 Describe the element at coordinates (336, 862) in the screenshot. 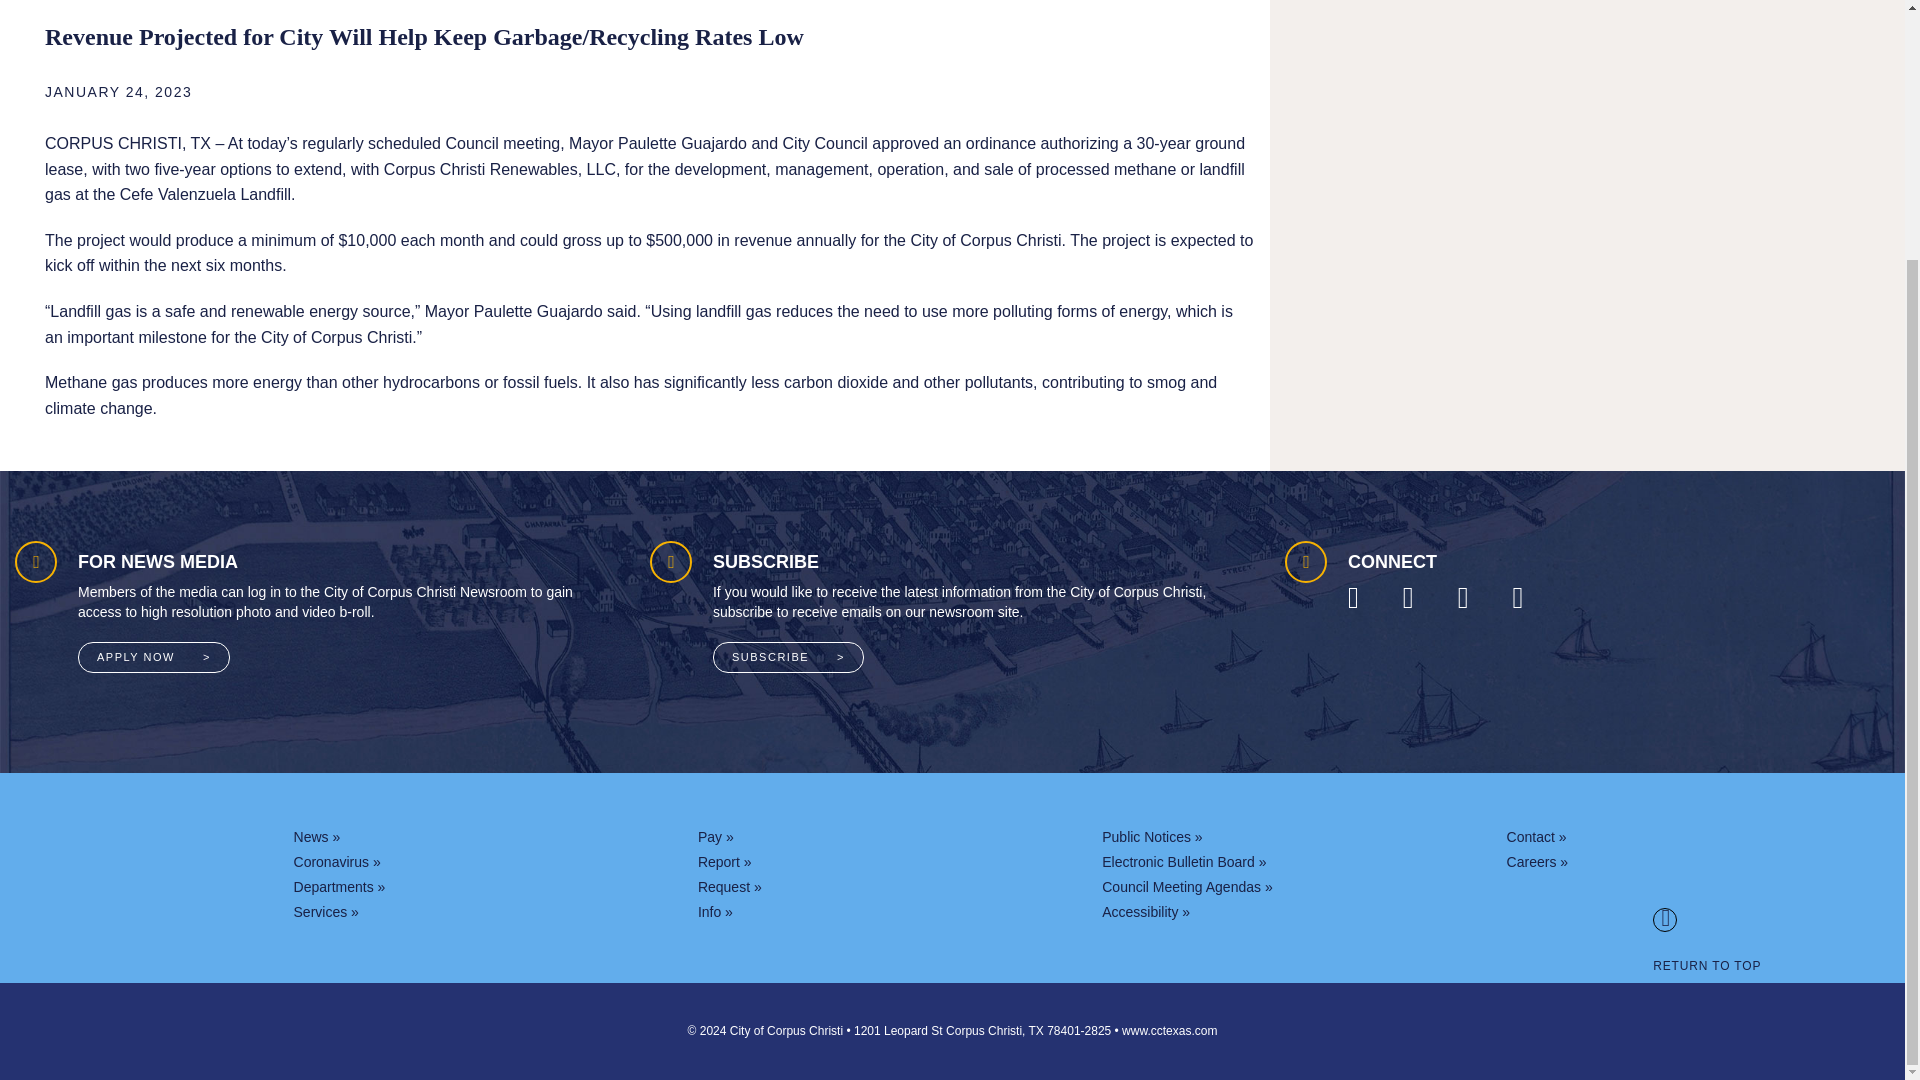

I see `Coronavirus` at that location.